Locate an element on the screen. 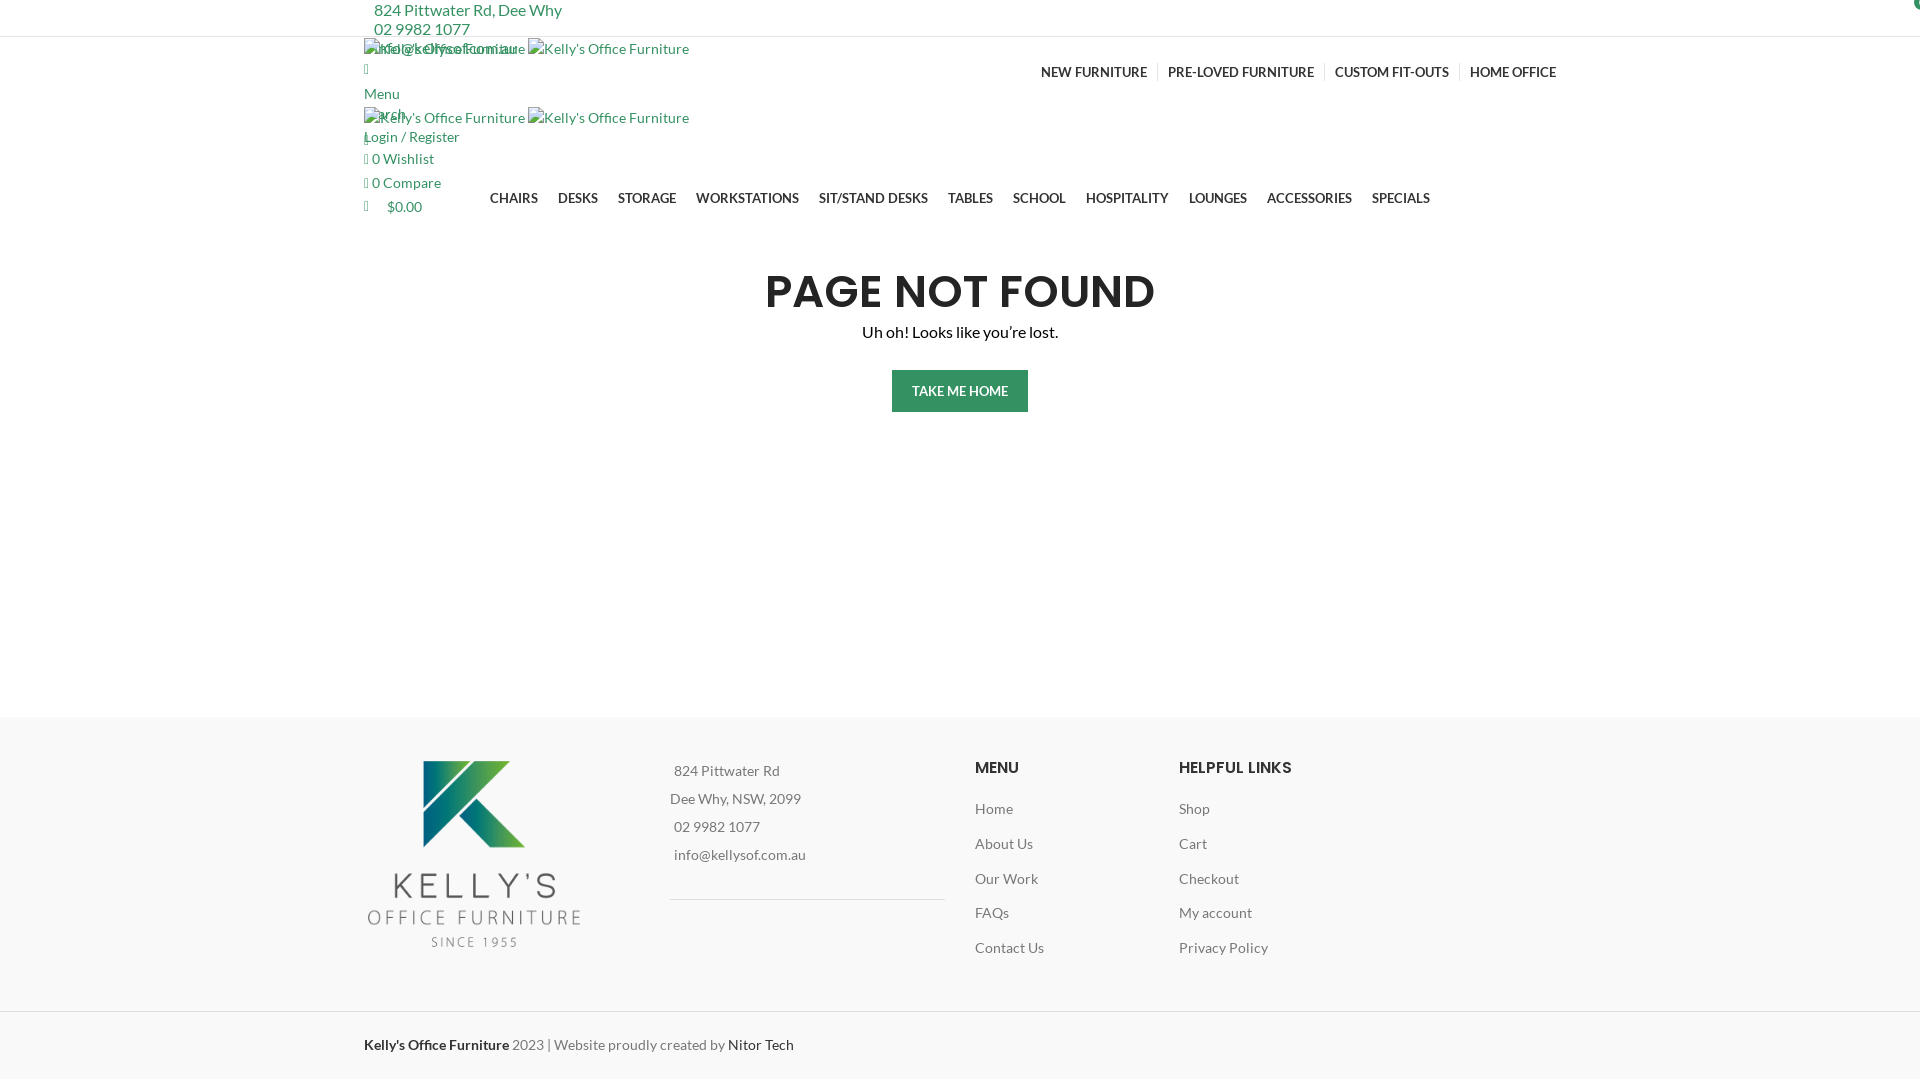 This screenshot has width=1920, height=1080. Nitor Tech is located at coordinates (761, 1044).